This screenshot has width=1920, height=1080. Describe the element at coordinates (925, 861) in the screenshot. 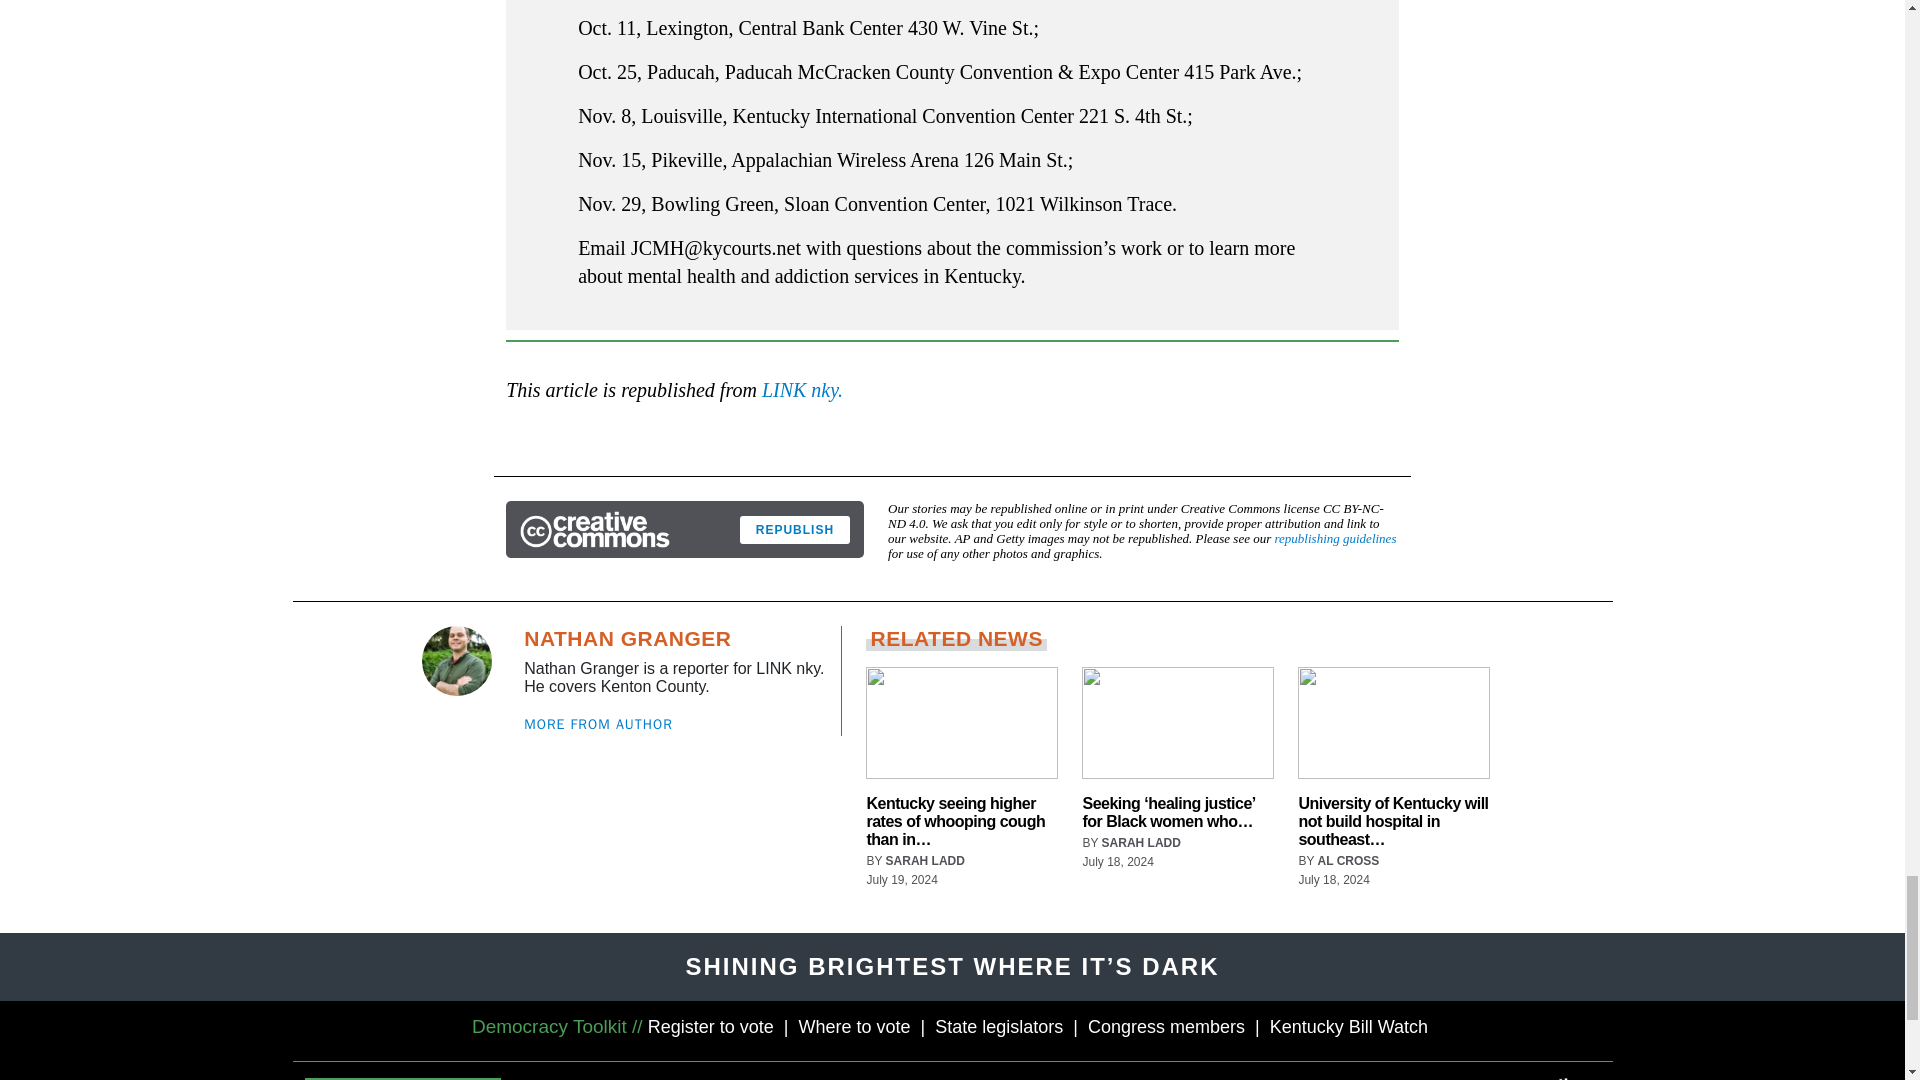

I see `Posts by Sarah Ladd` at that location.